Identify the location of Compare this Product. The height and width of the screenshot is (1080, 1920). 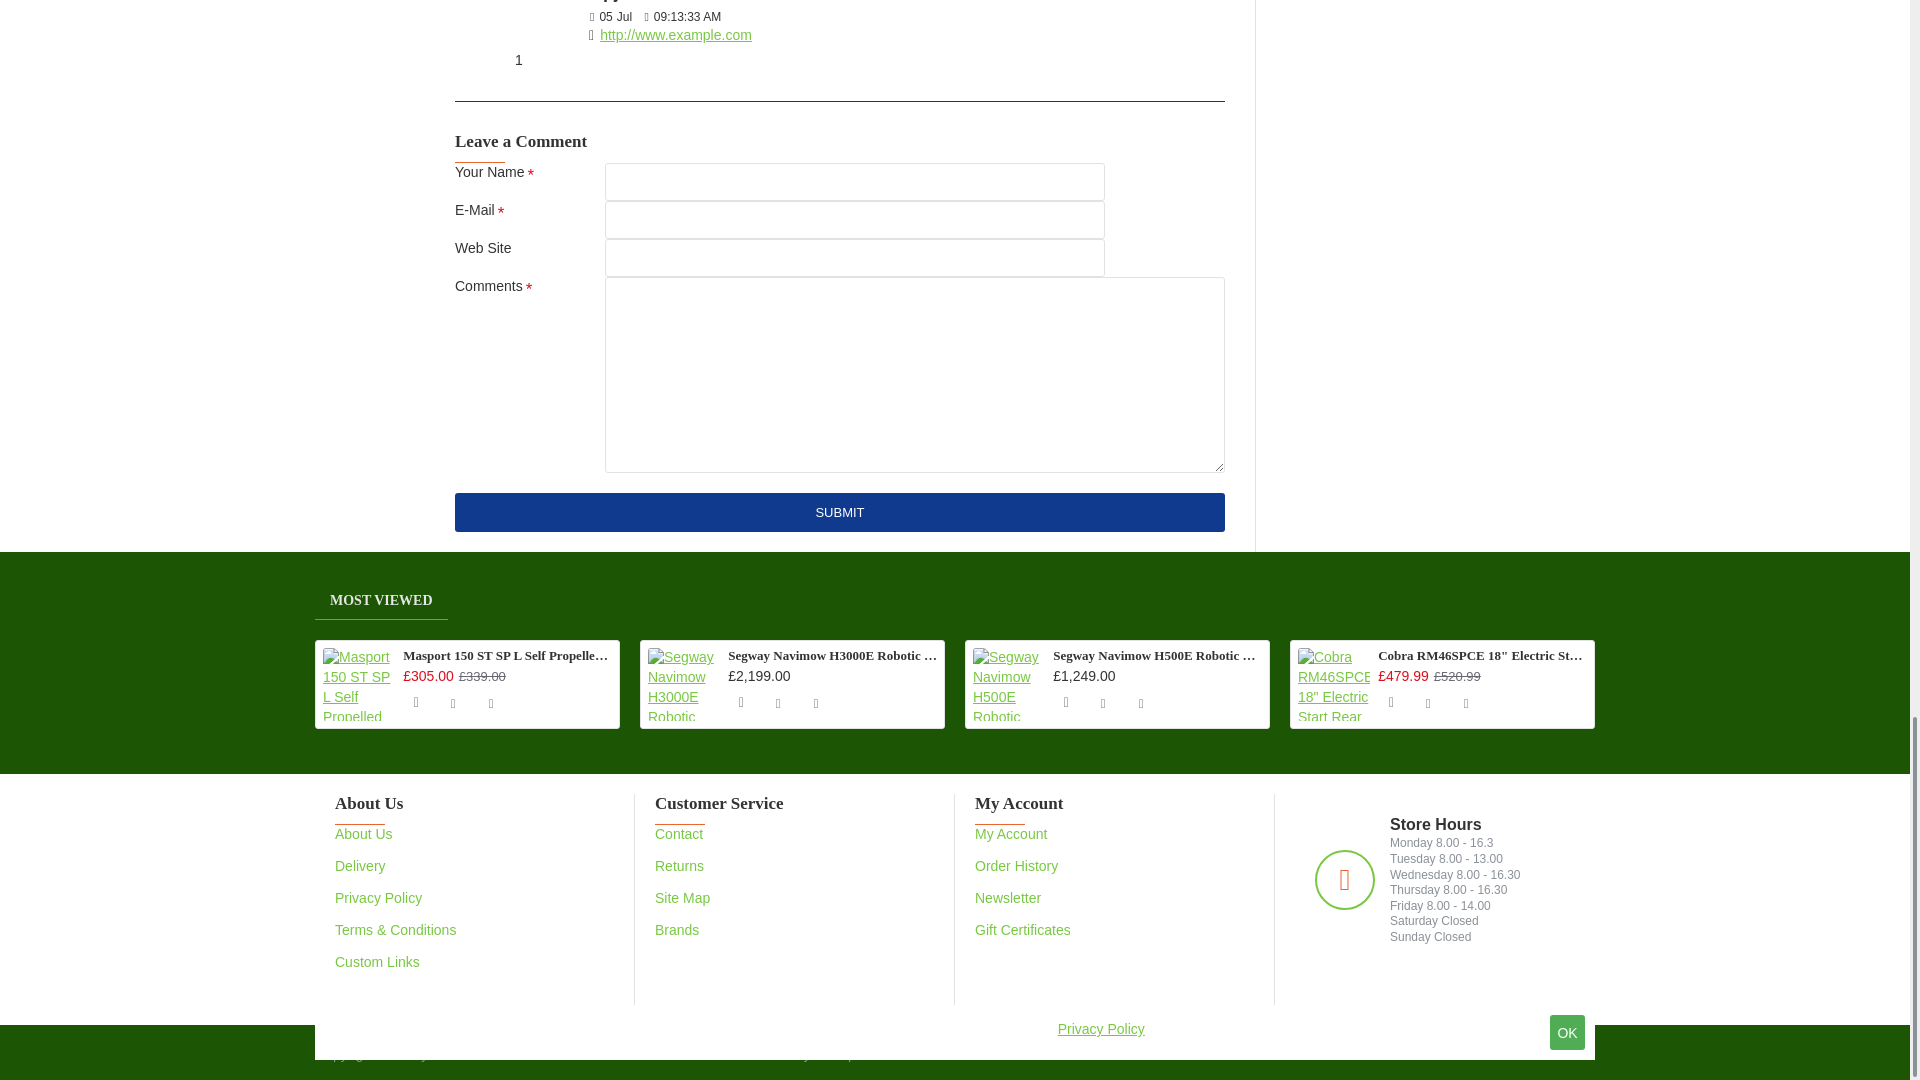
(491, 702).